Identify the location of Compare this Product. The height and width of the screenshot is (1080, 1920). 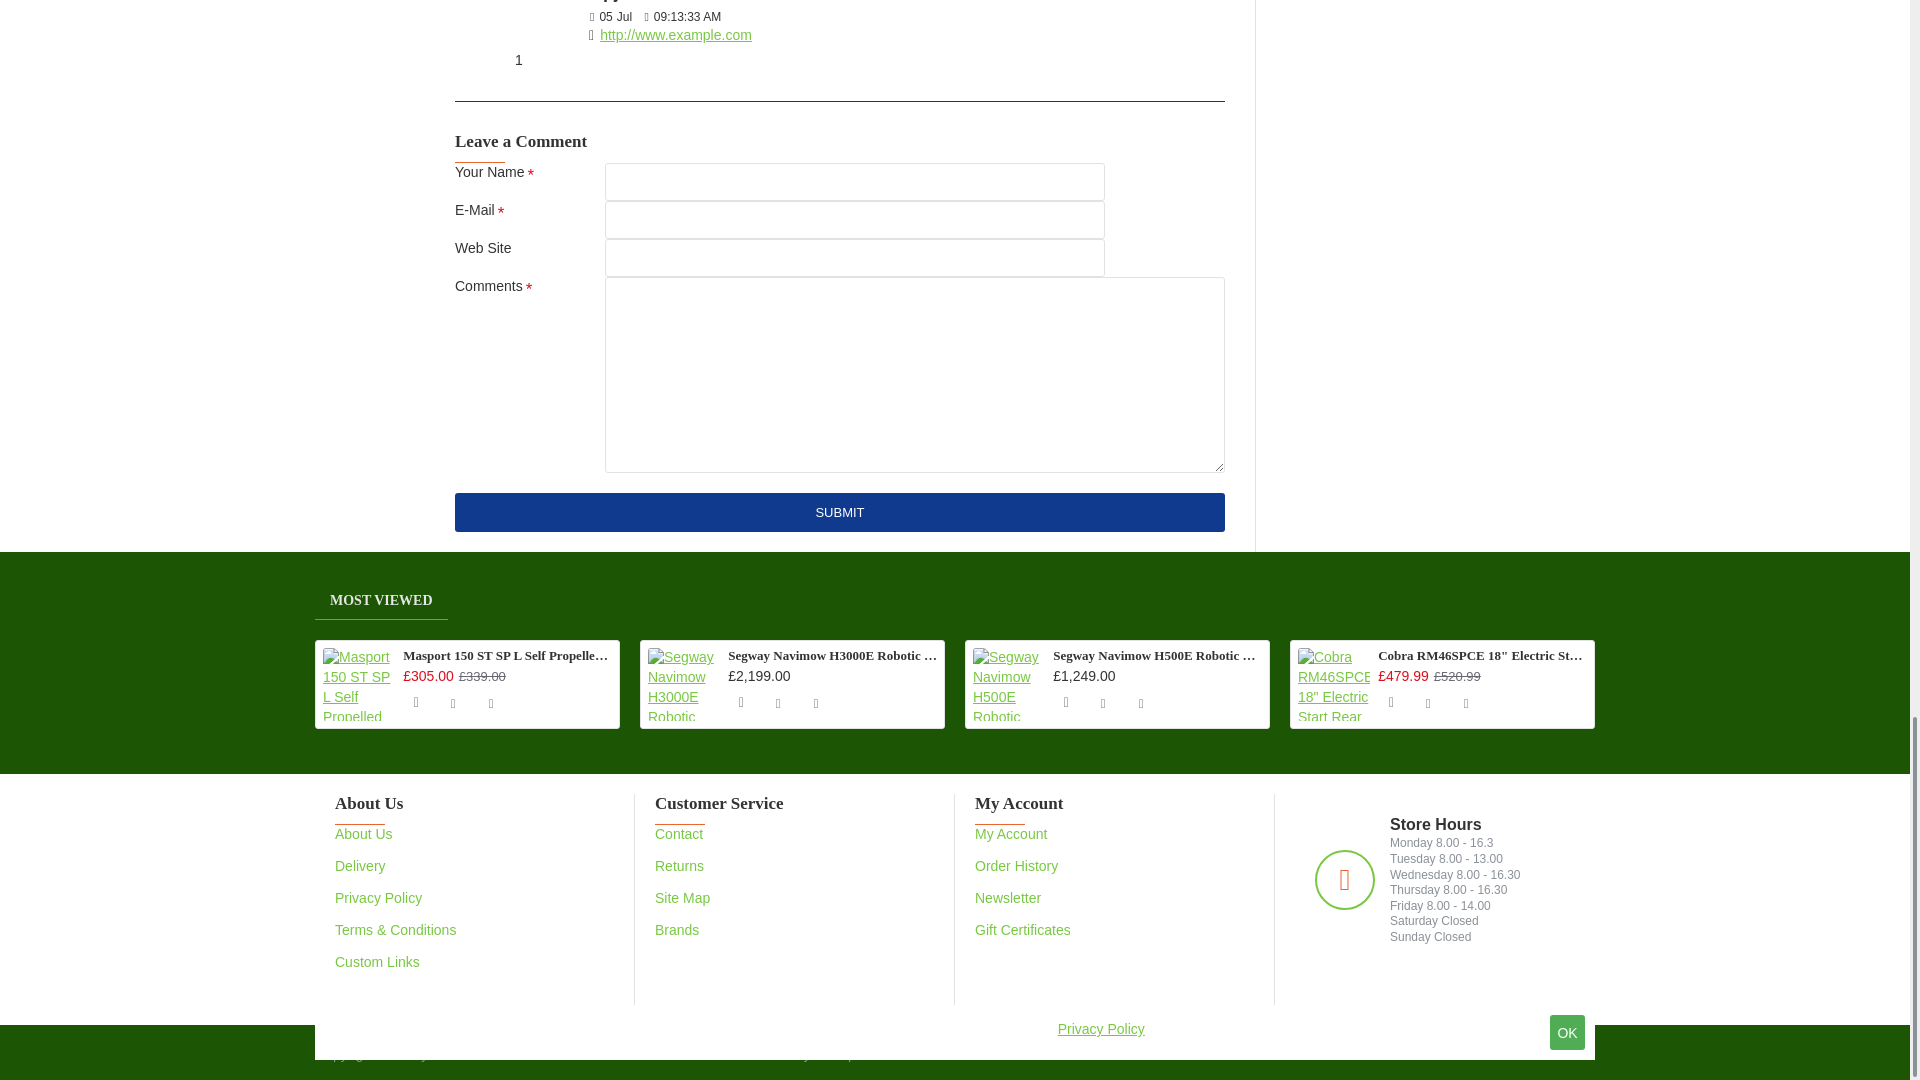
(491, 702).